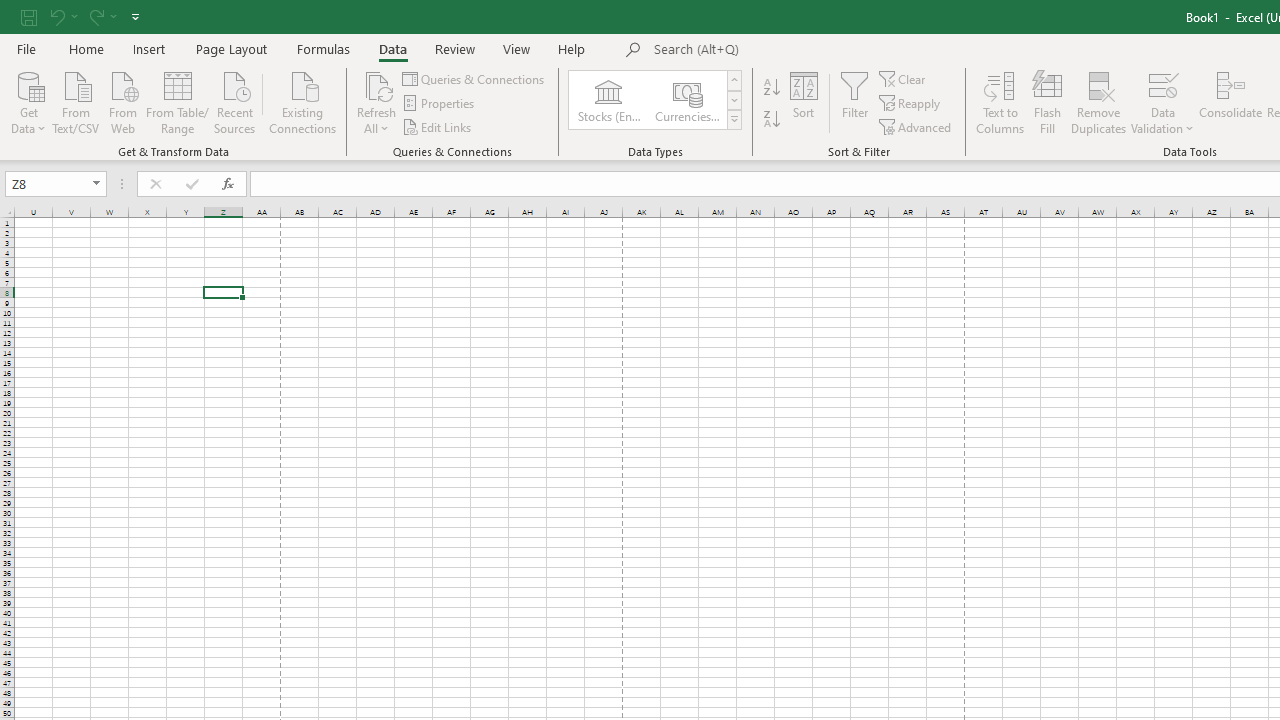 The height and width of the screenshot is (720, 1280). What do you see at coordinates (1162, 102) in the screenshot?
I see `Data Validation...` at bounding box center [1162, 102].